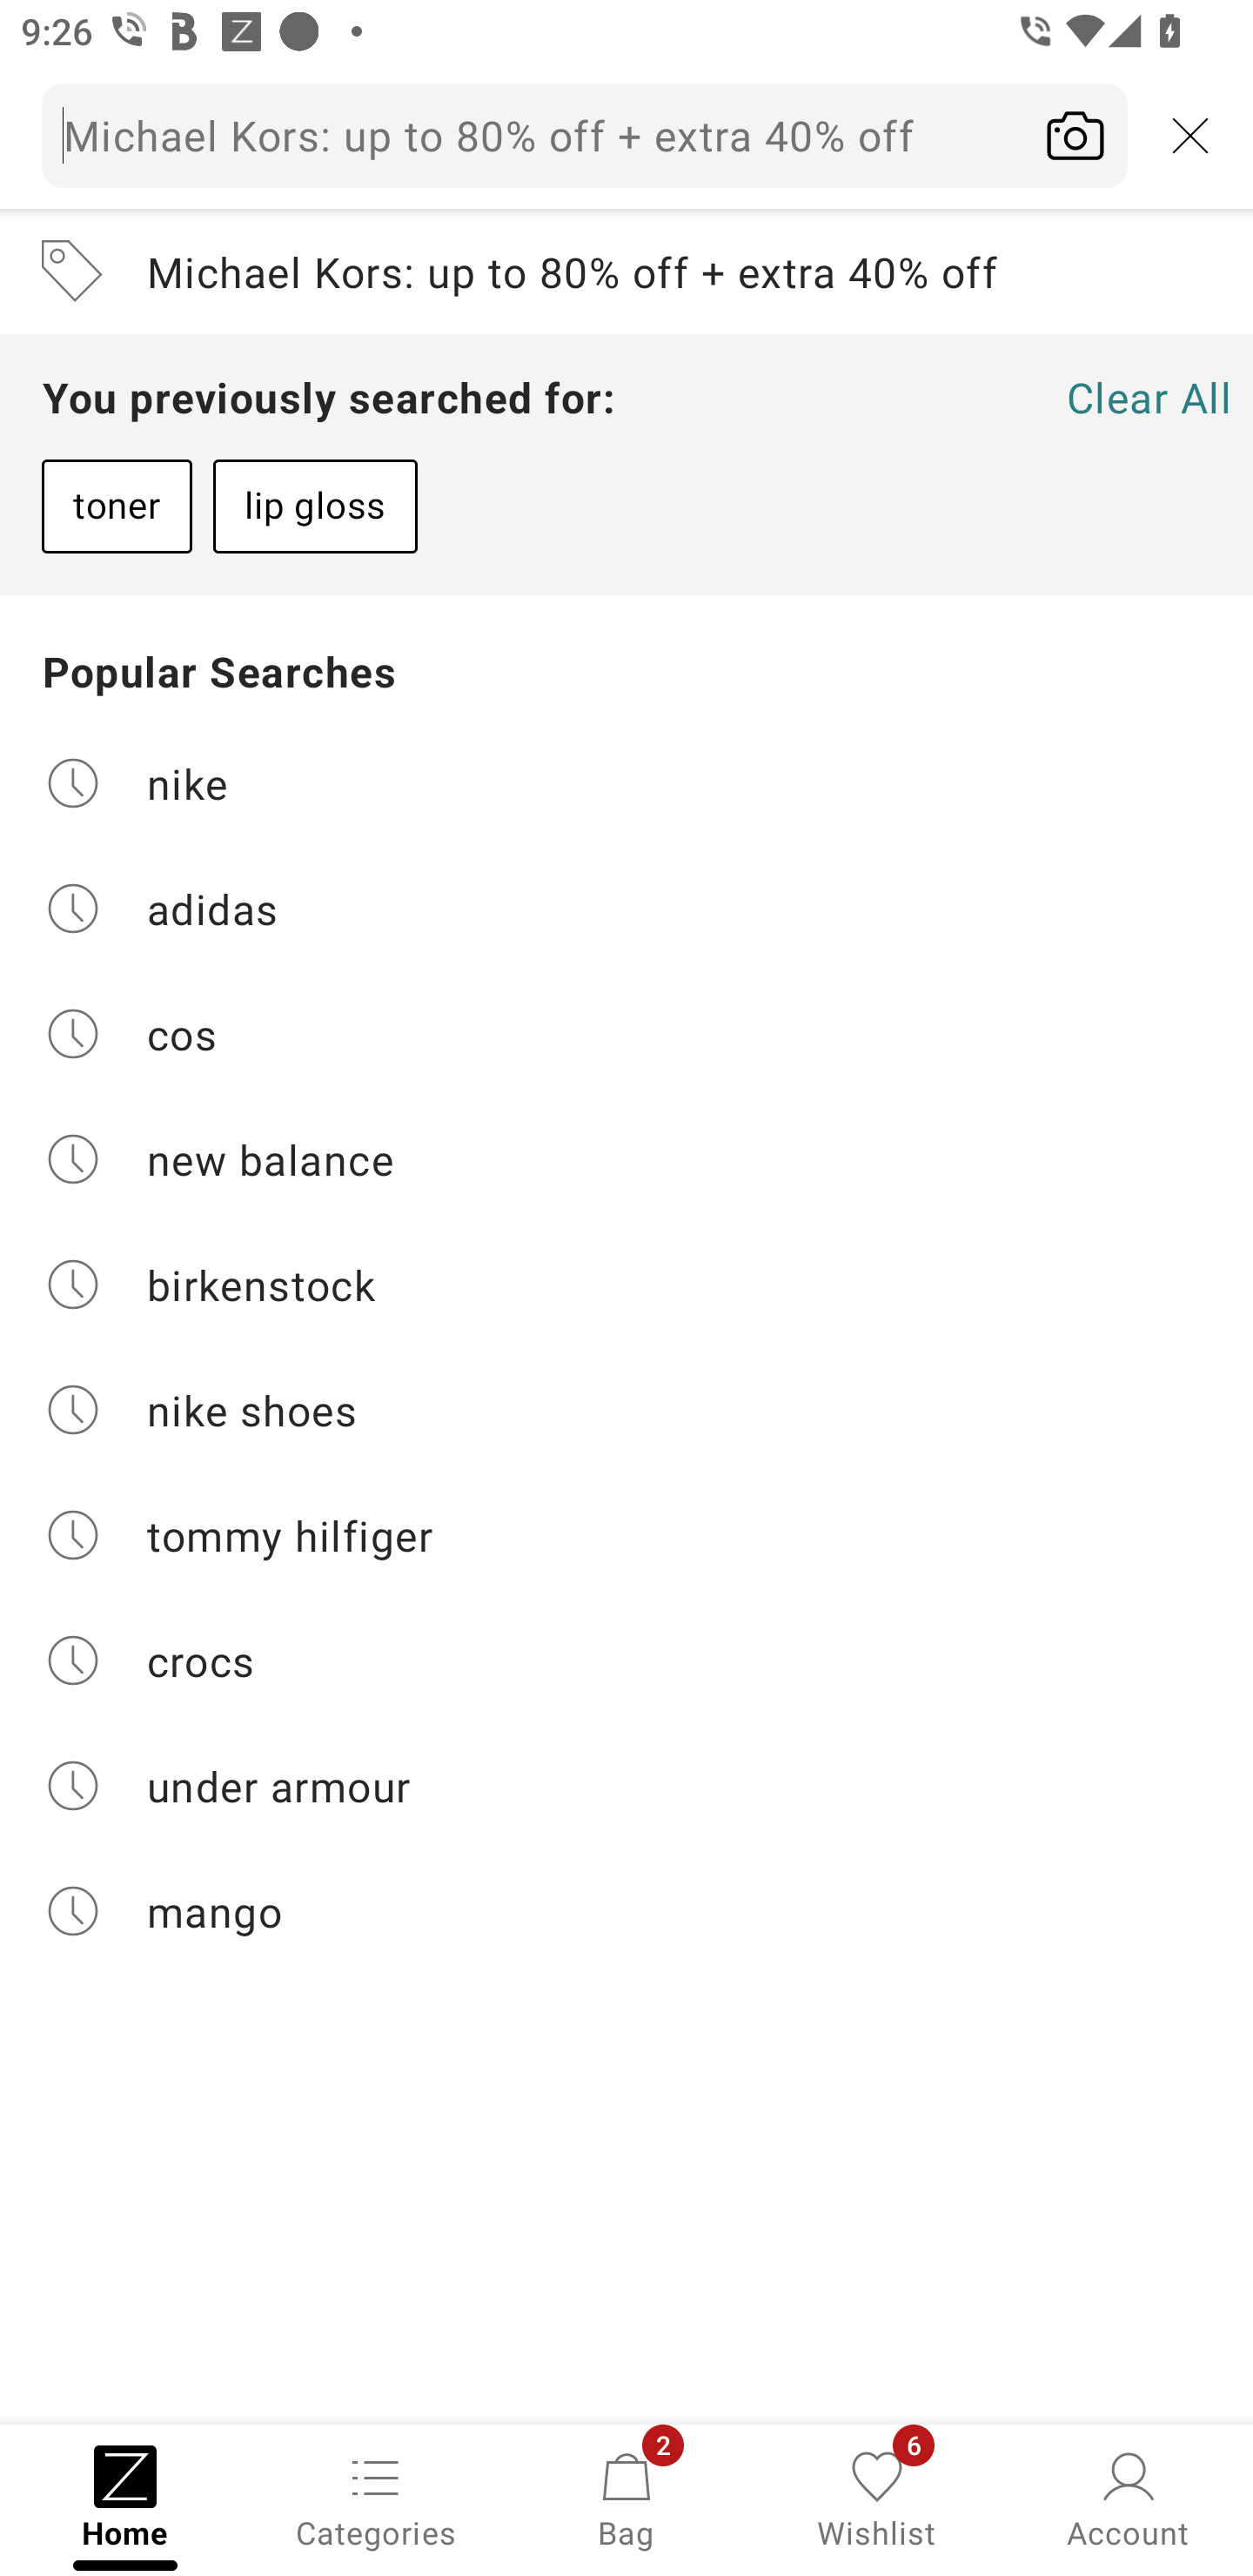  Describe the element at coordinates (626, 272) in the screenshot. I see `Michael Kors: up to 80% off + extra 40% off` at that location.